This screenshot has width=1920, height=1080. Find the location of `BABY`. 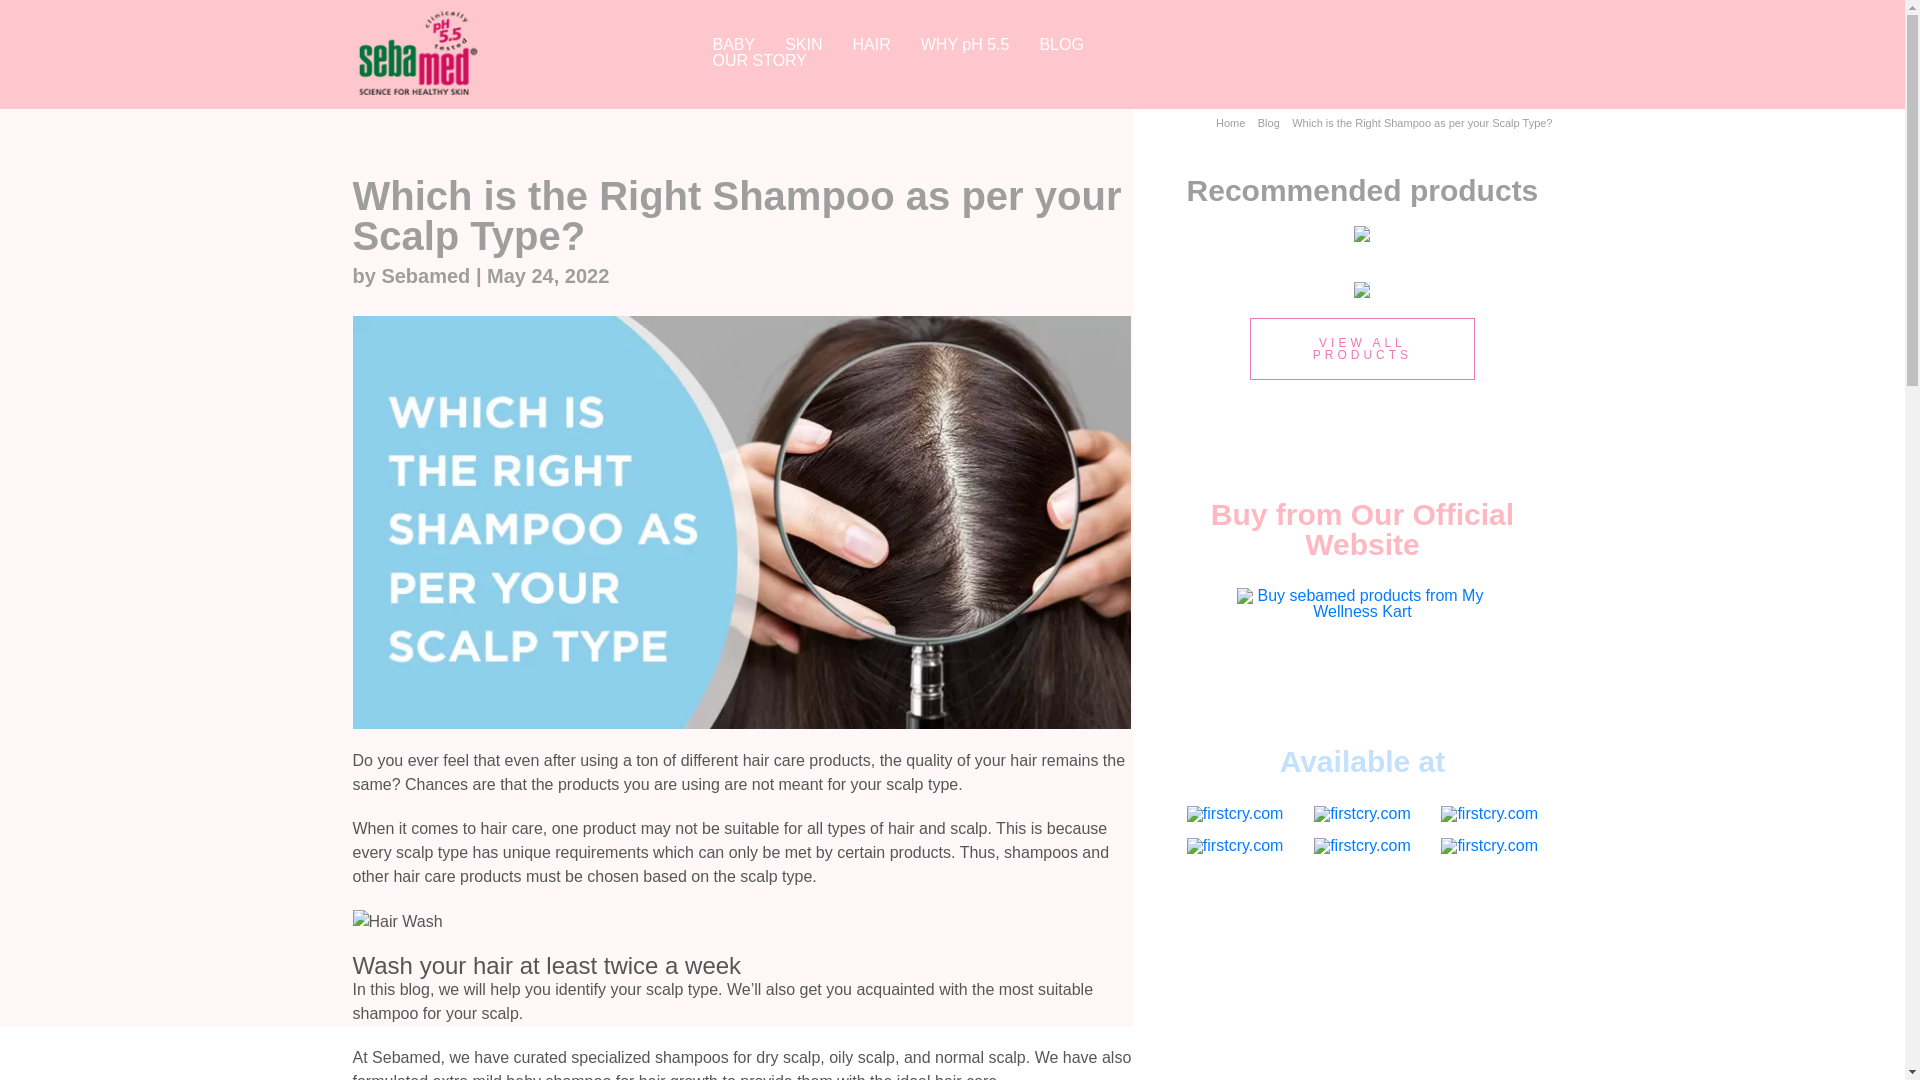

BABY is located at coordinates (734, 44).